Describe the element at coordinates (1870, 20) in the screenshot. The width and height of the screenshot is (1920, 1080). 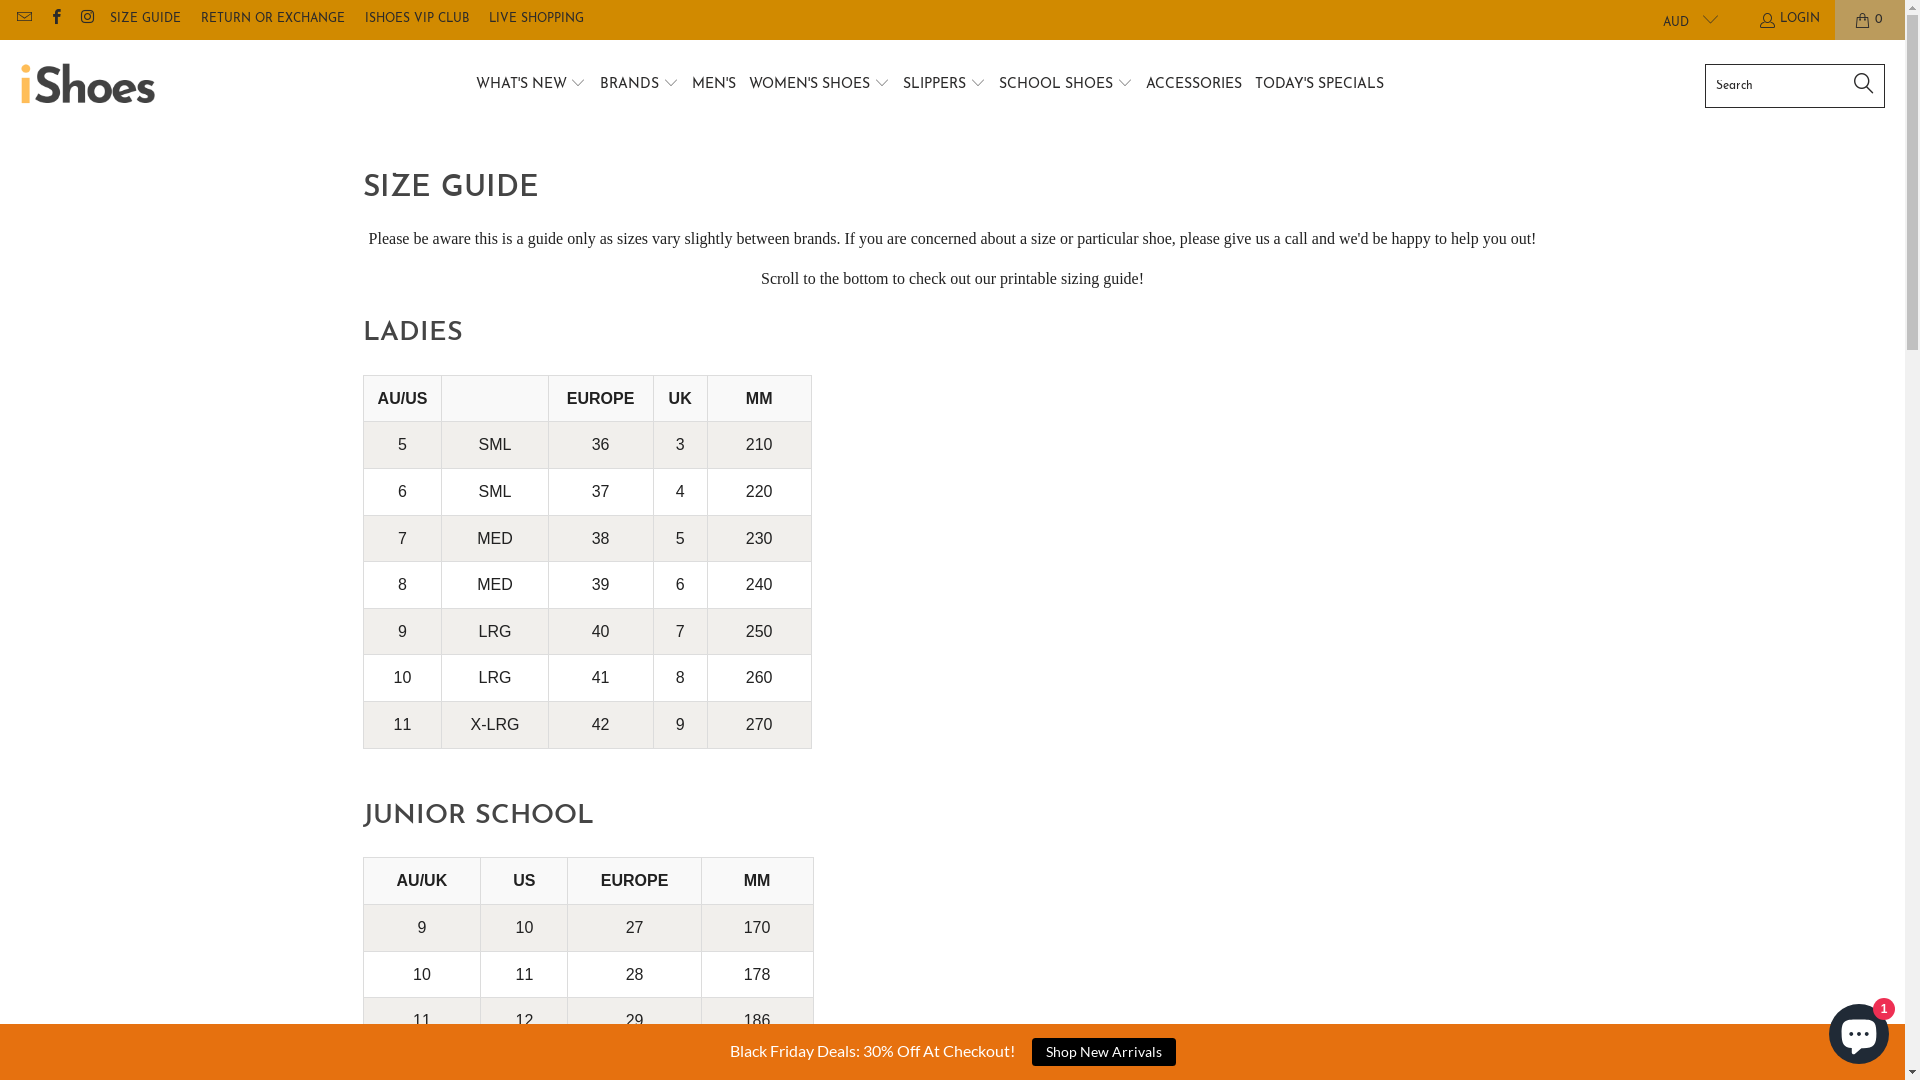
I see `0` at that location.